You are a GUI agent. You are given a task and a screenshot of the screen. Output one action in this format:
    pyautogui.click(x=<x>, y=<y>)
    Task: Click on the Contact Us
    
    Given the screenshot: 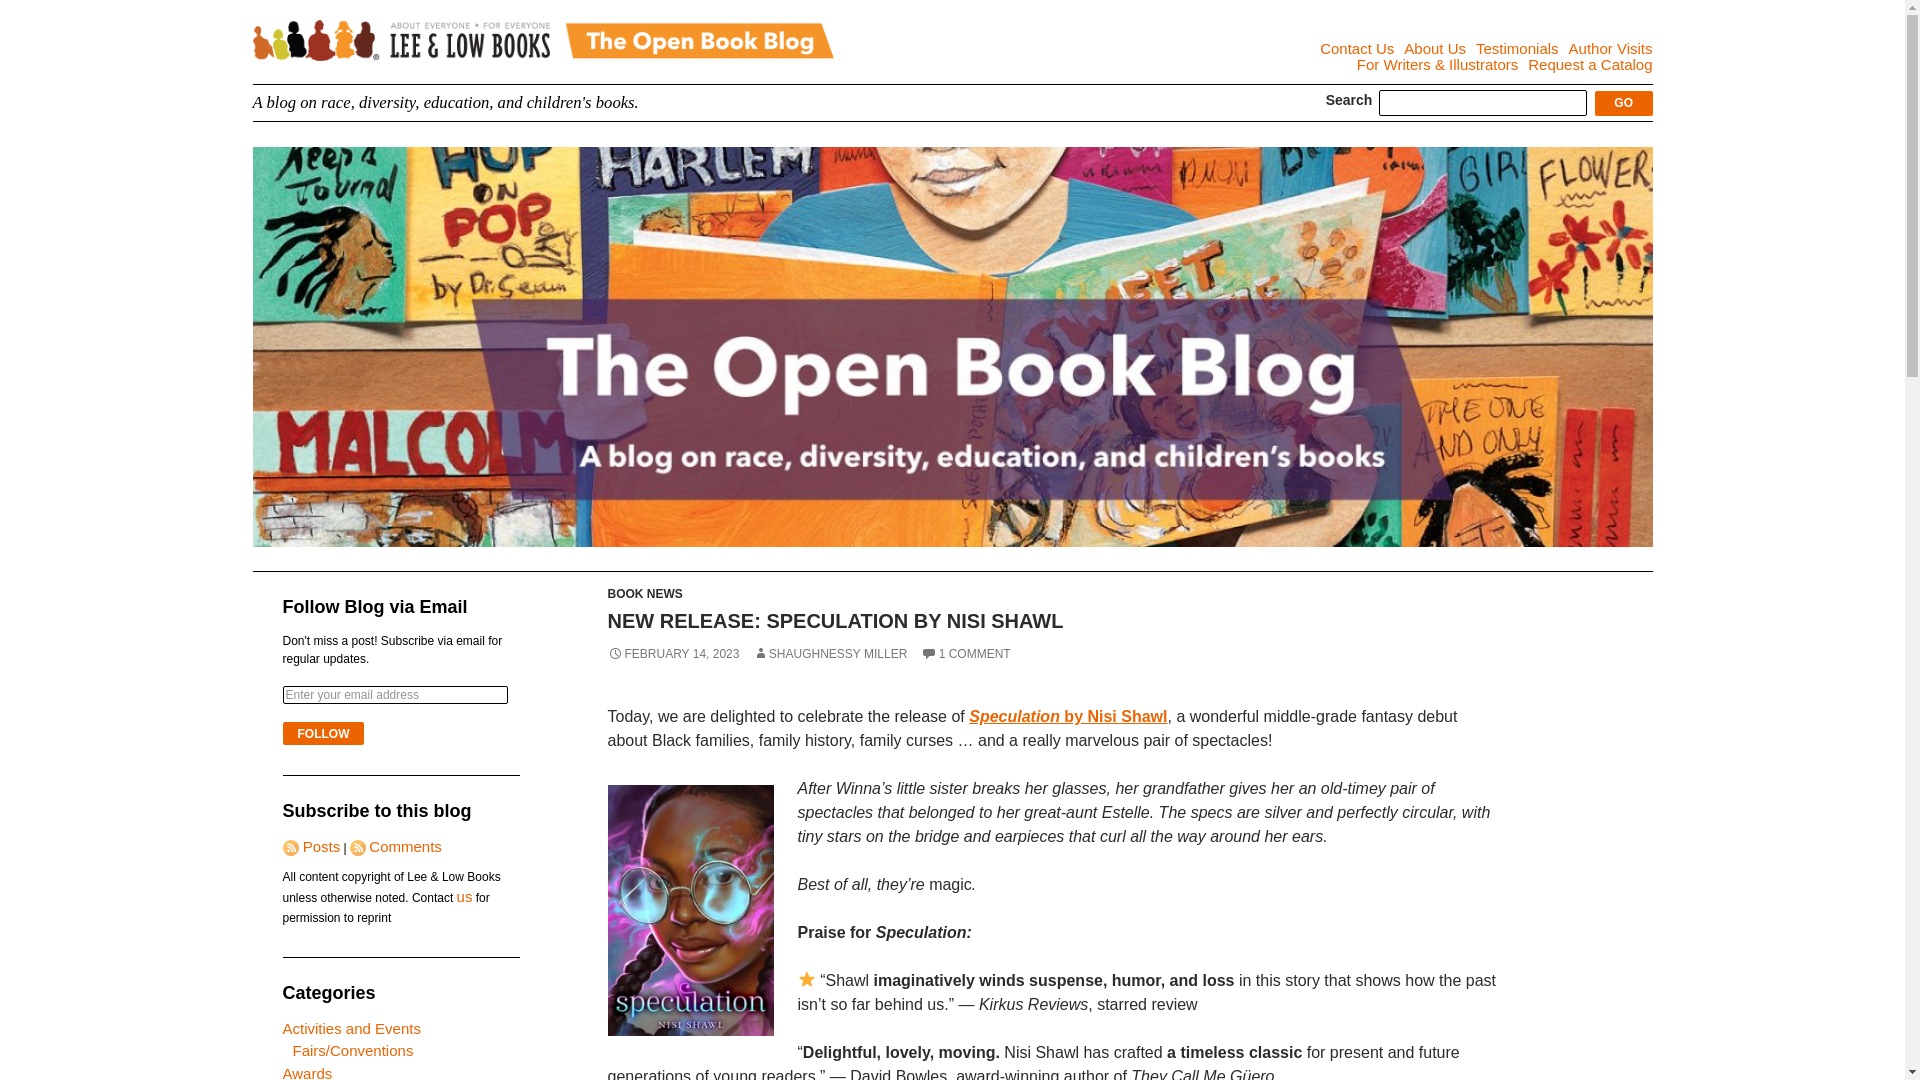 What is the action you would take?
    pyautogui.click(x=1356, y=48)
    